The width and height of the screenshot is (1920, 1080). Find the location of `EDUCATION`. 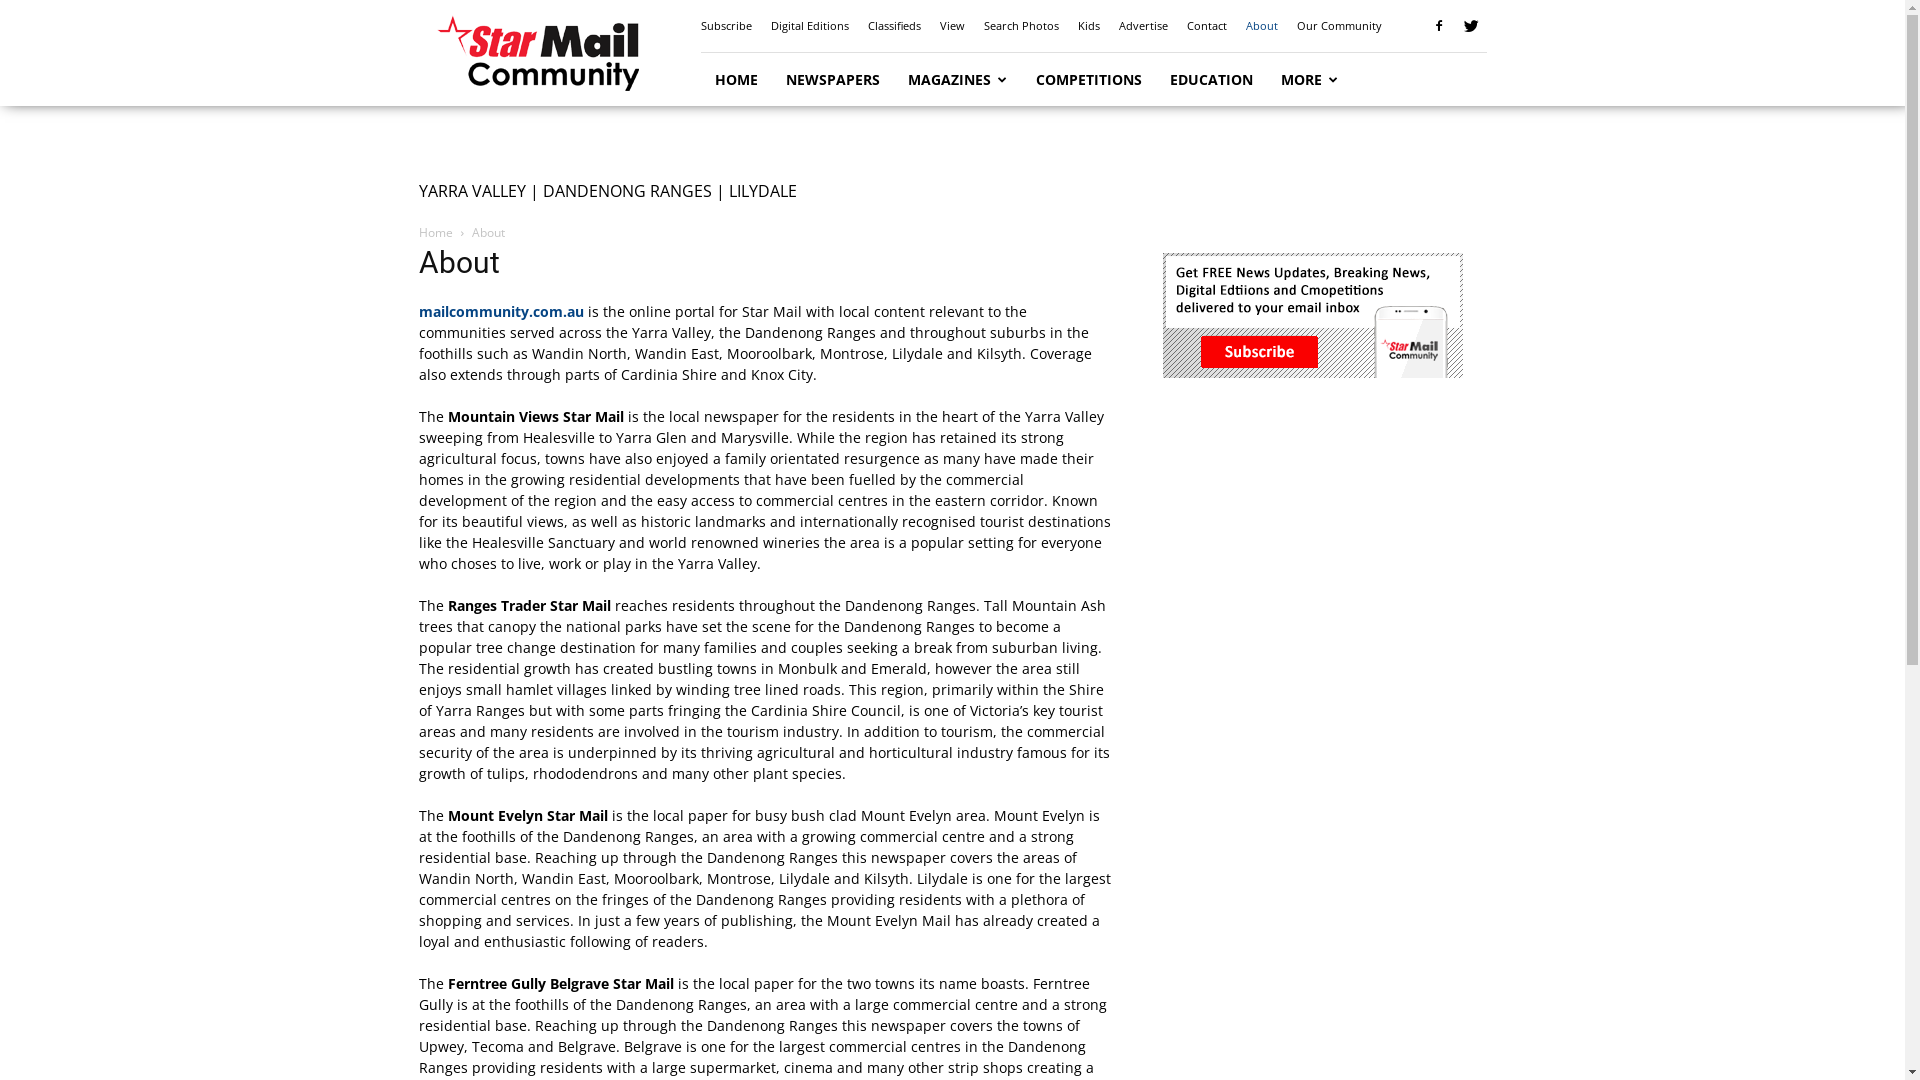

EDUCATION is located at coordinates (1212, 80).